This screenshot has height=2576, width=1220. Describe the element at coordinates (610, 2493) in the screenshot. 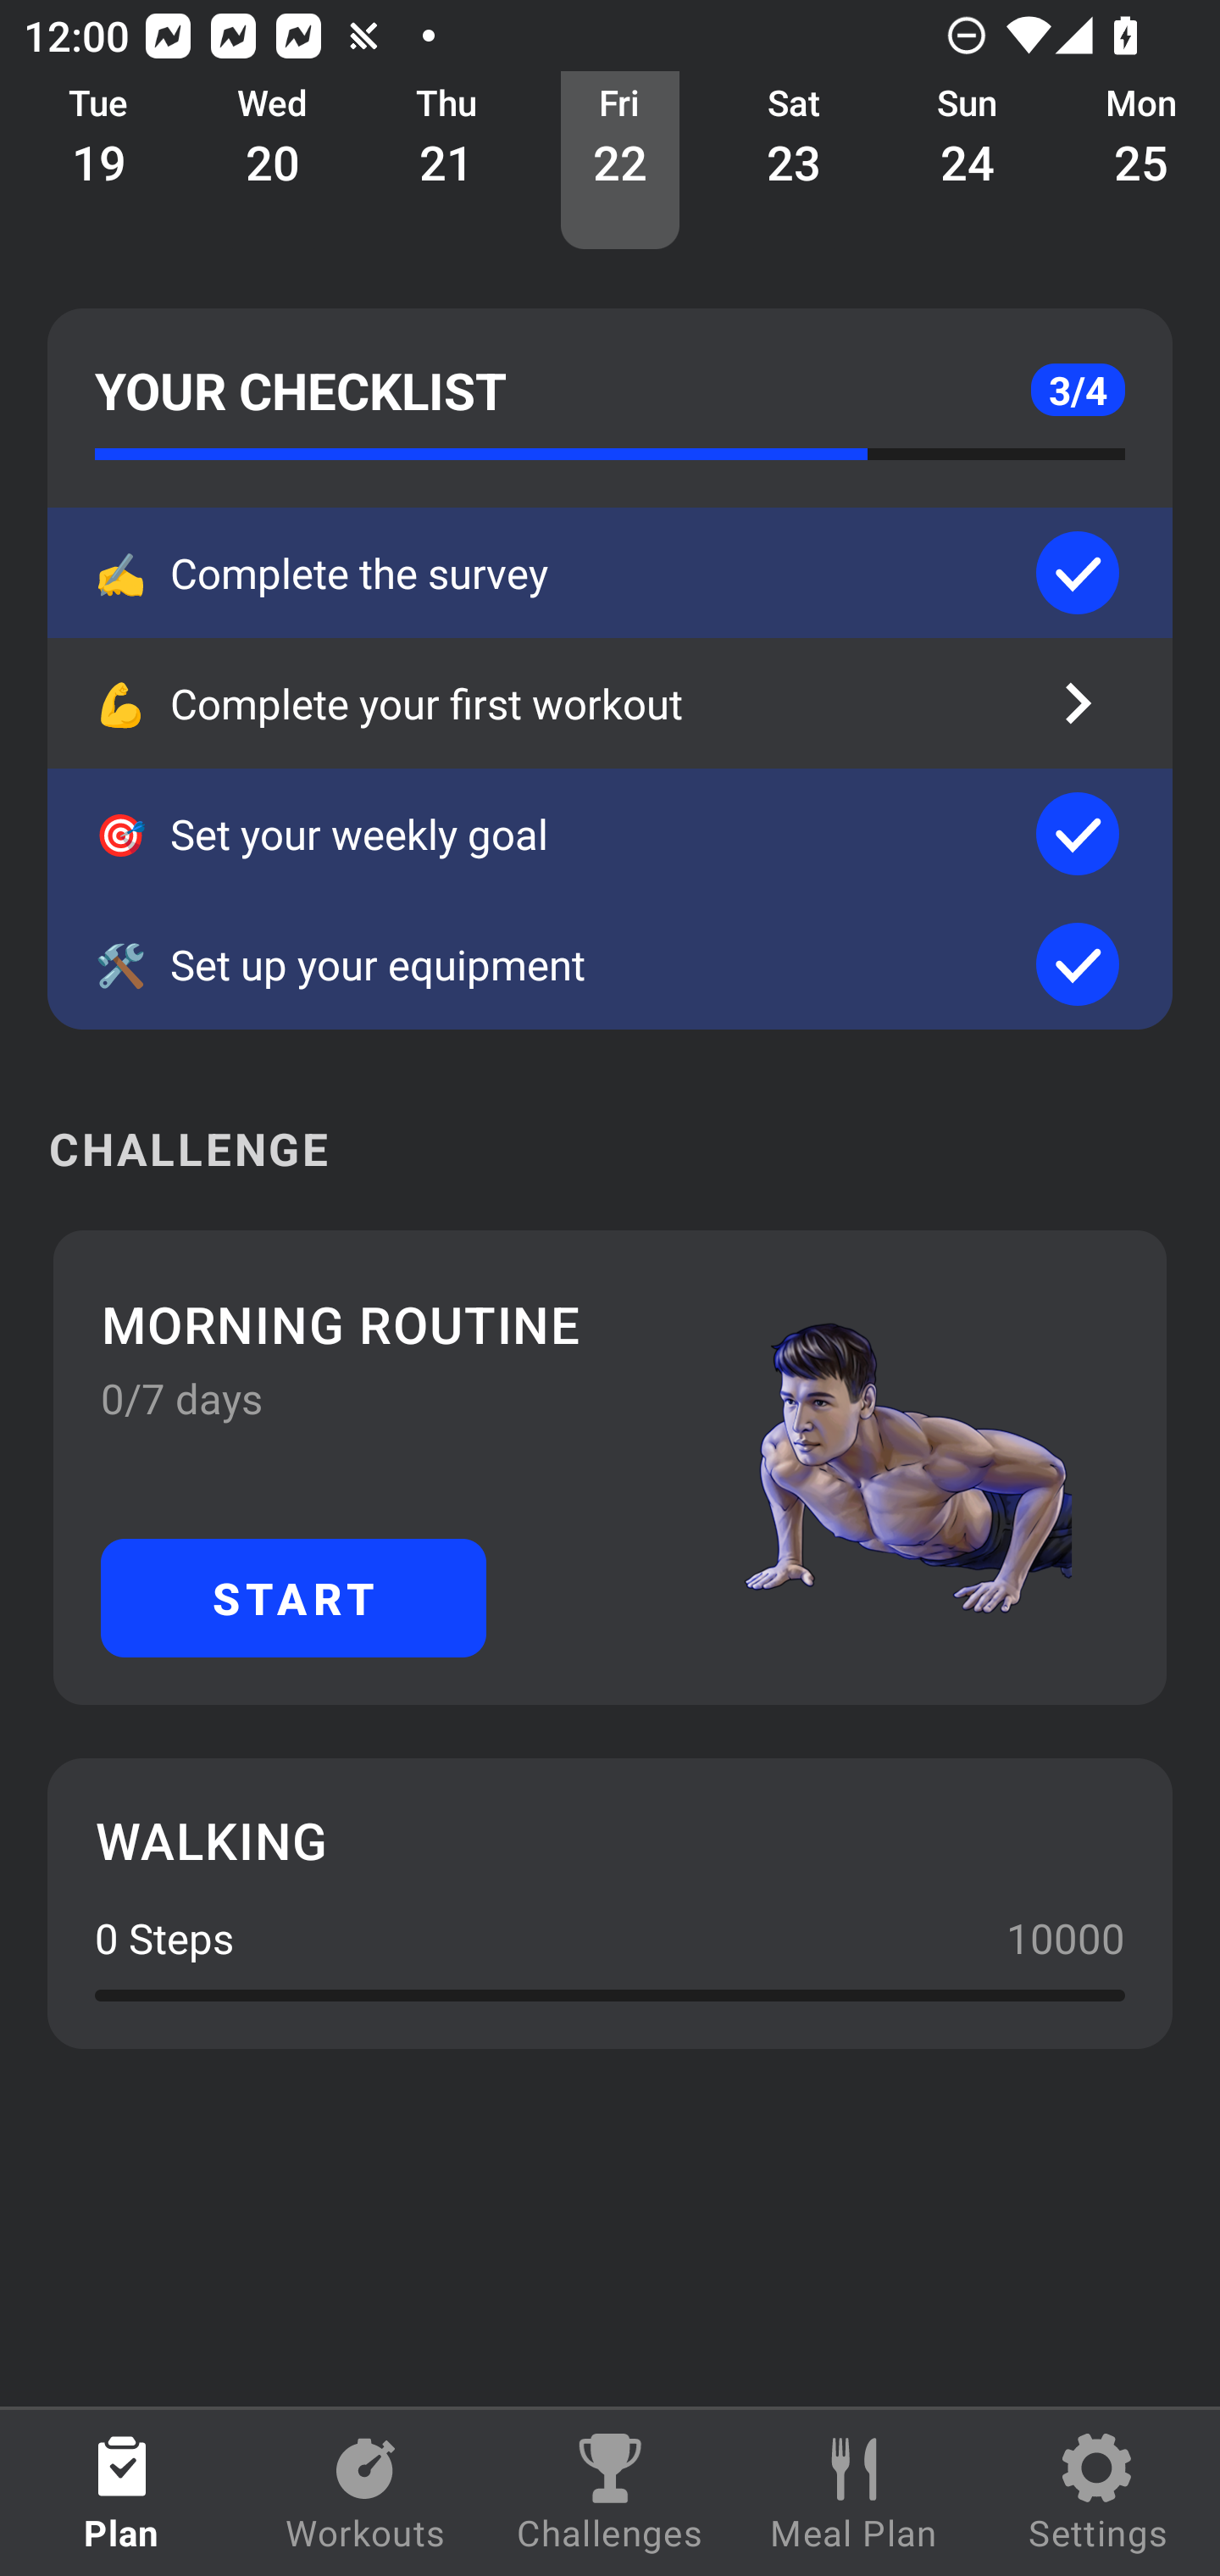

I see ` Challenges ` at that location.